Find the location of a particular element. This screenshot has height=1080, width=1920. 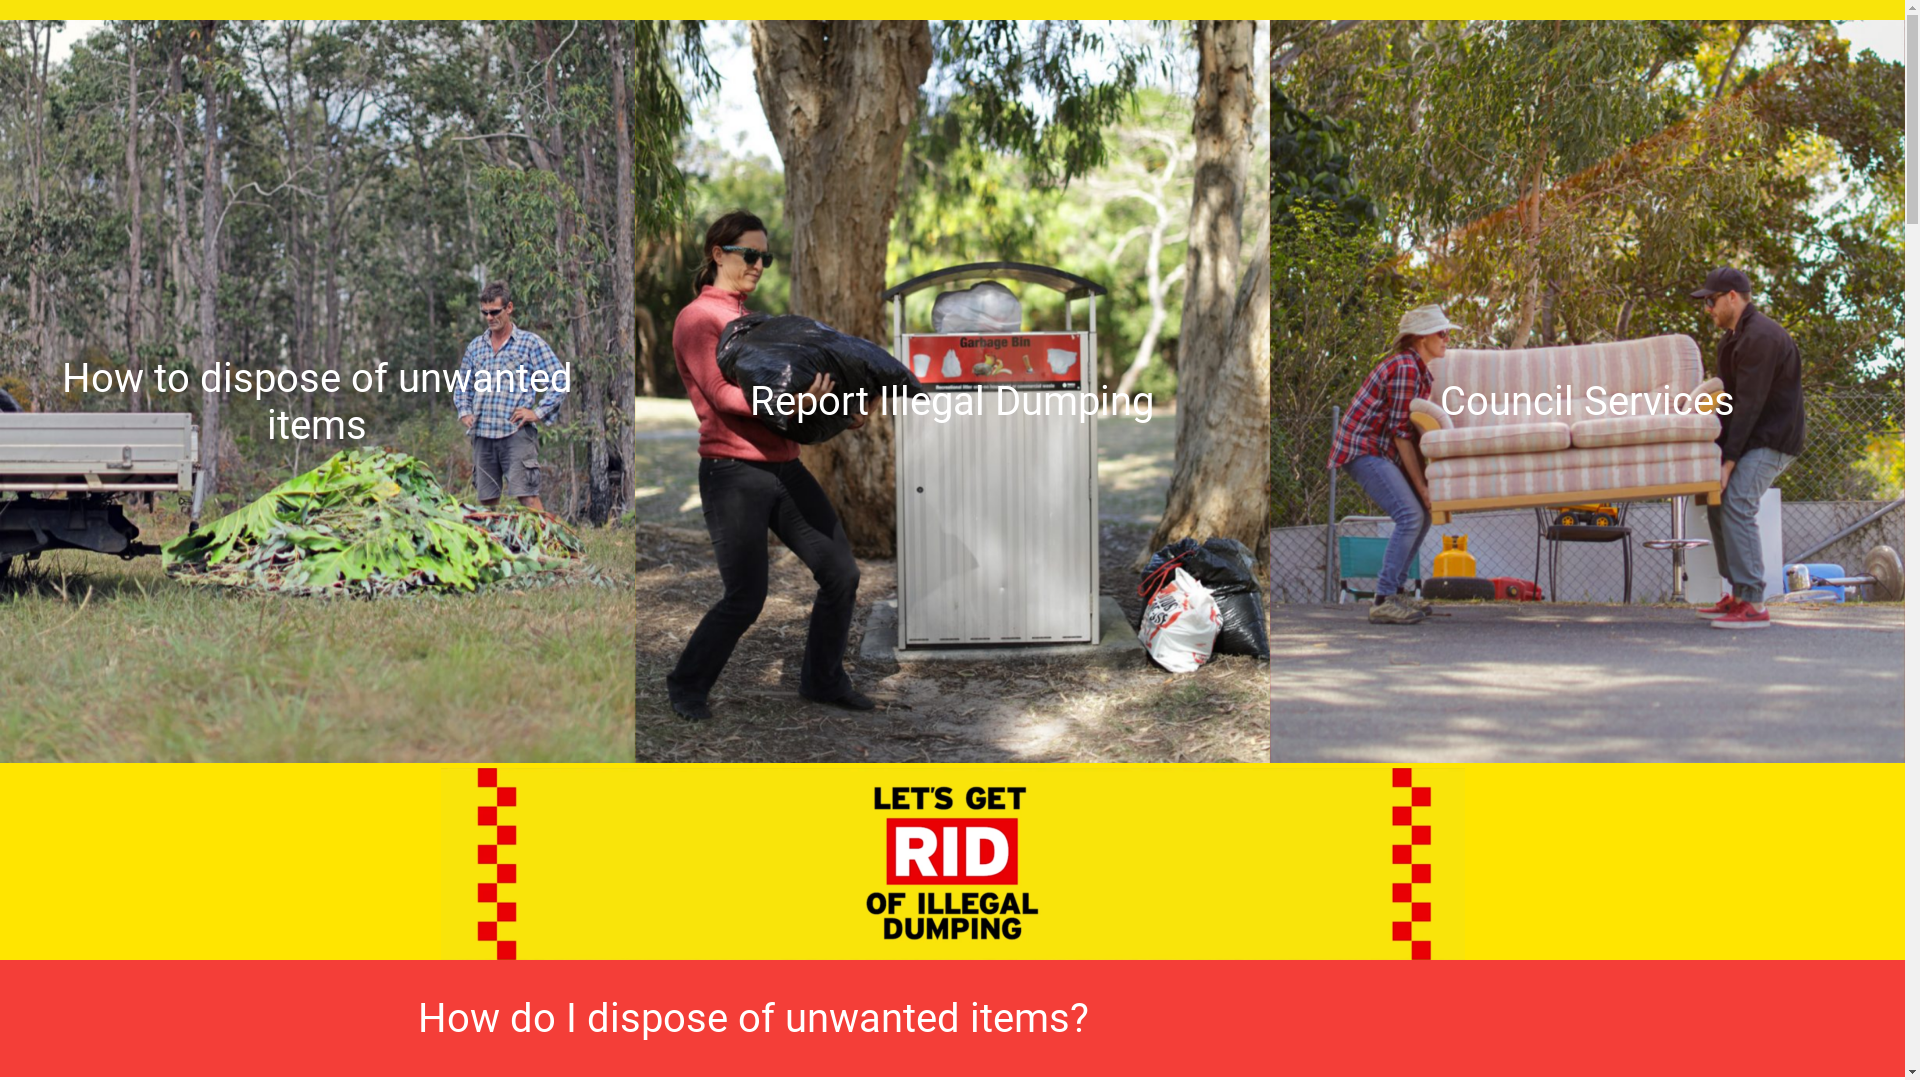

Learn more... is located at coordinates (318, 494).